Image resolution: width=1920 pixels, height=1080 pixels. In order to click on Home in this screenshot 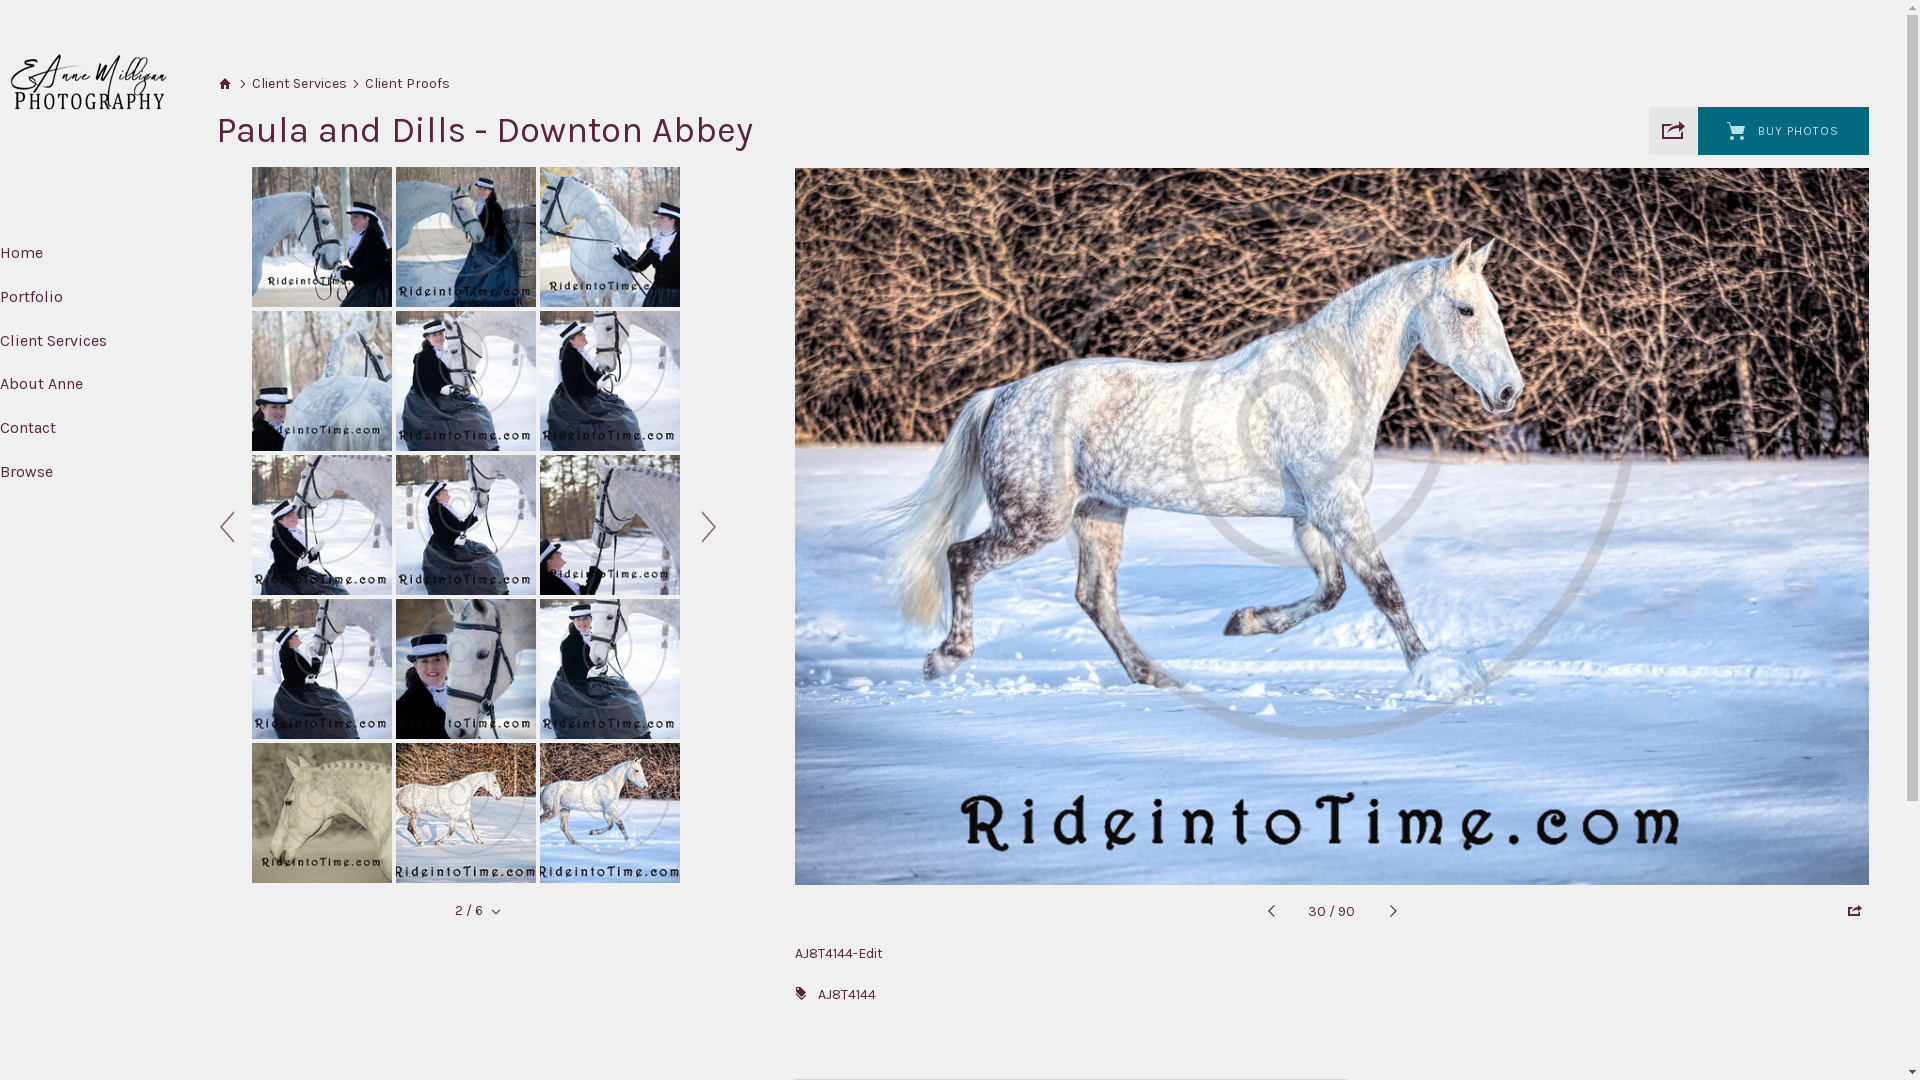, I will do `click(22, 252)`.